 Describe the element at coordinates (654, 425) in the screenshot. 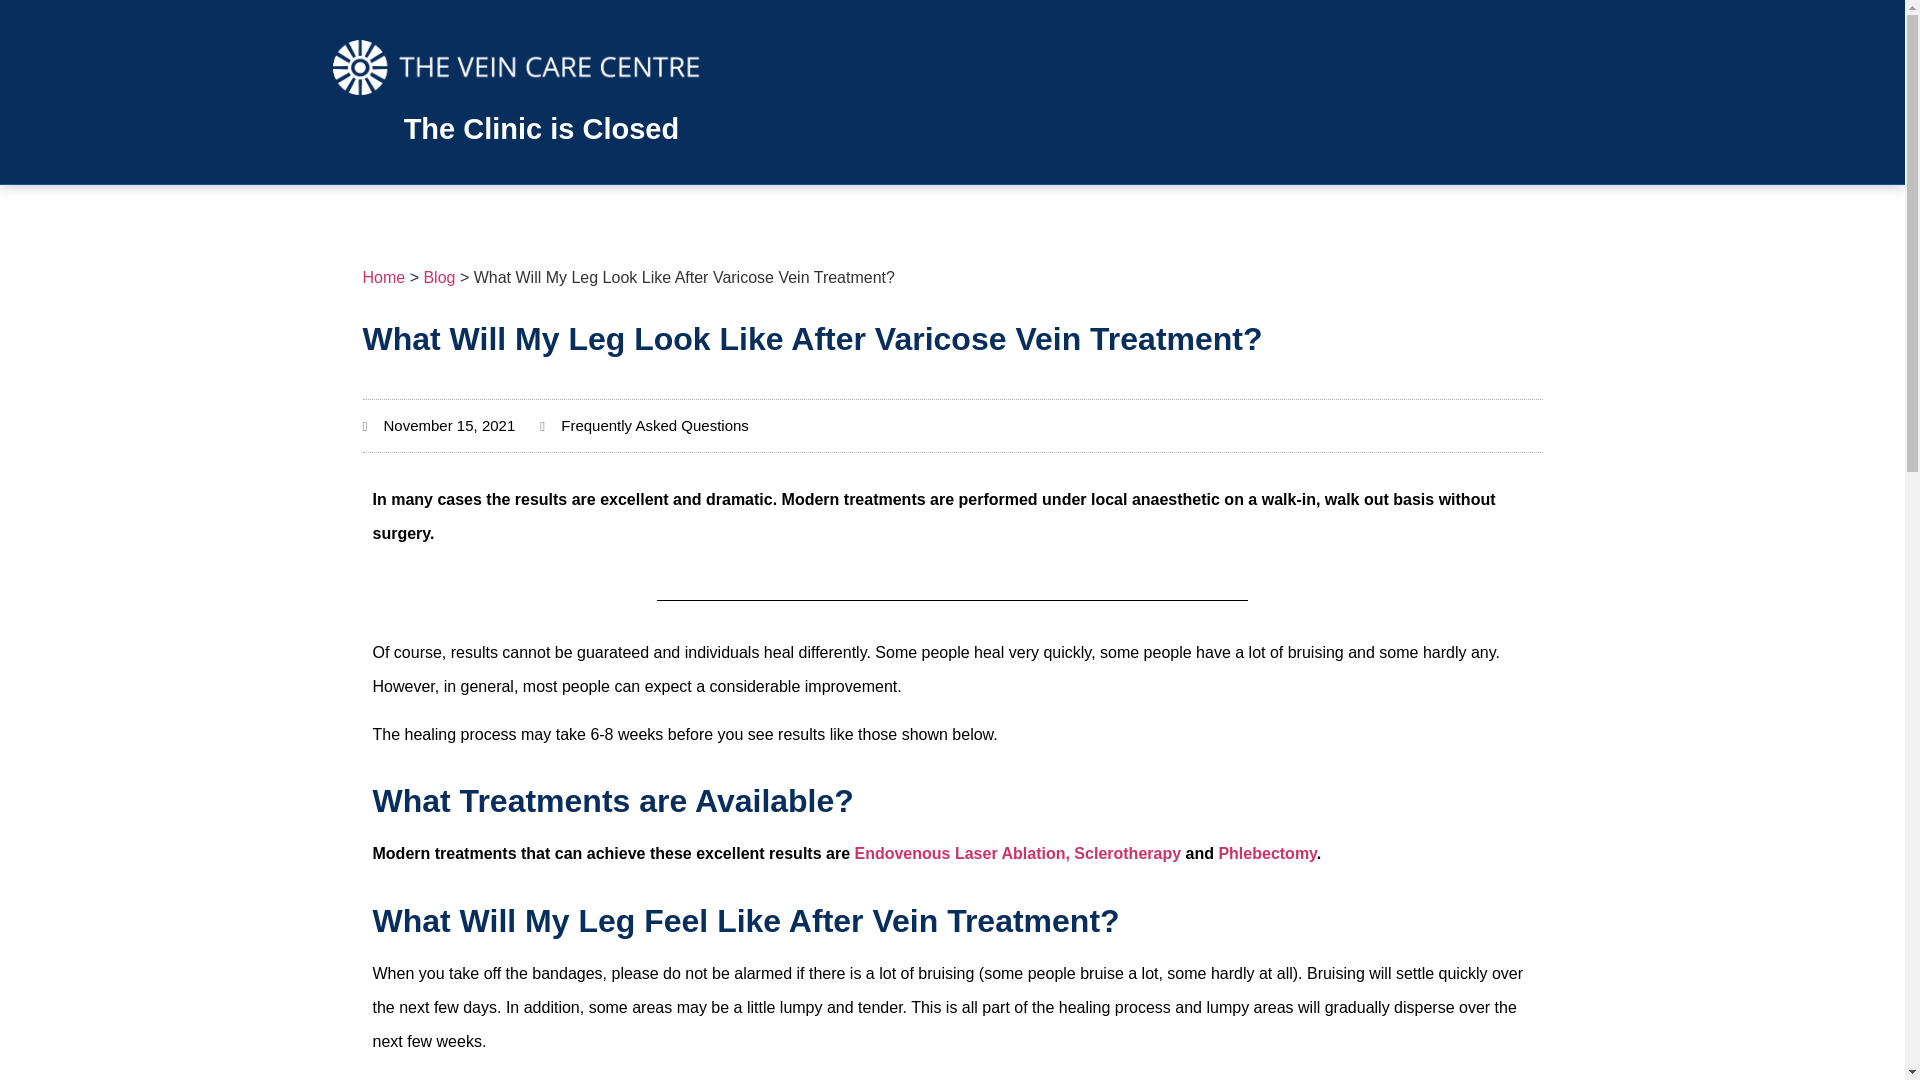

I see `Frequently Asked Questions` at that location.